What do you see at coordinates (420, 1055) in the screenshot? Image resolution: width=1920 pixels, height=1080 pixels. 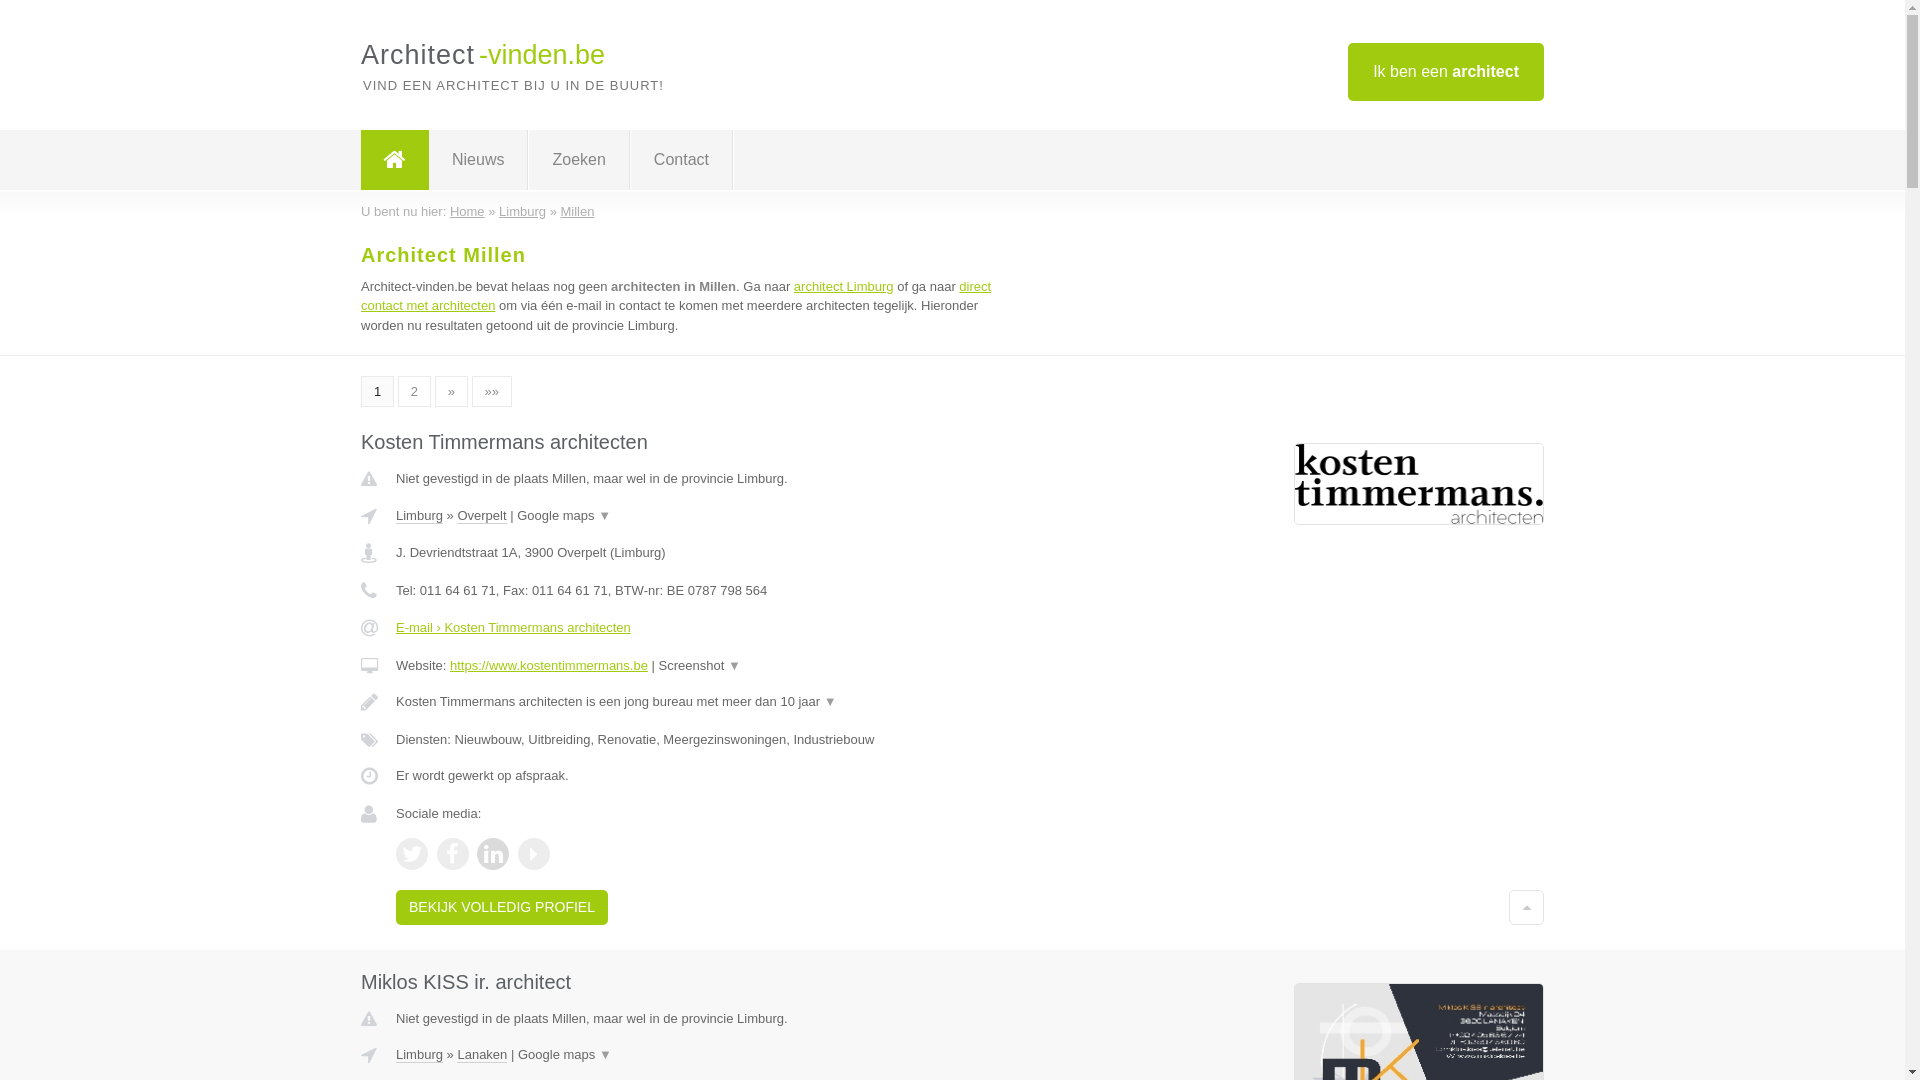 I see `Limburg` at bounding box center [420, 1055].